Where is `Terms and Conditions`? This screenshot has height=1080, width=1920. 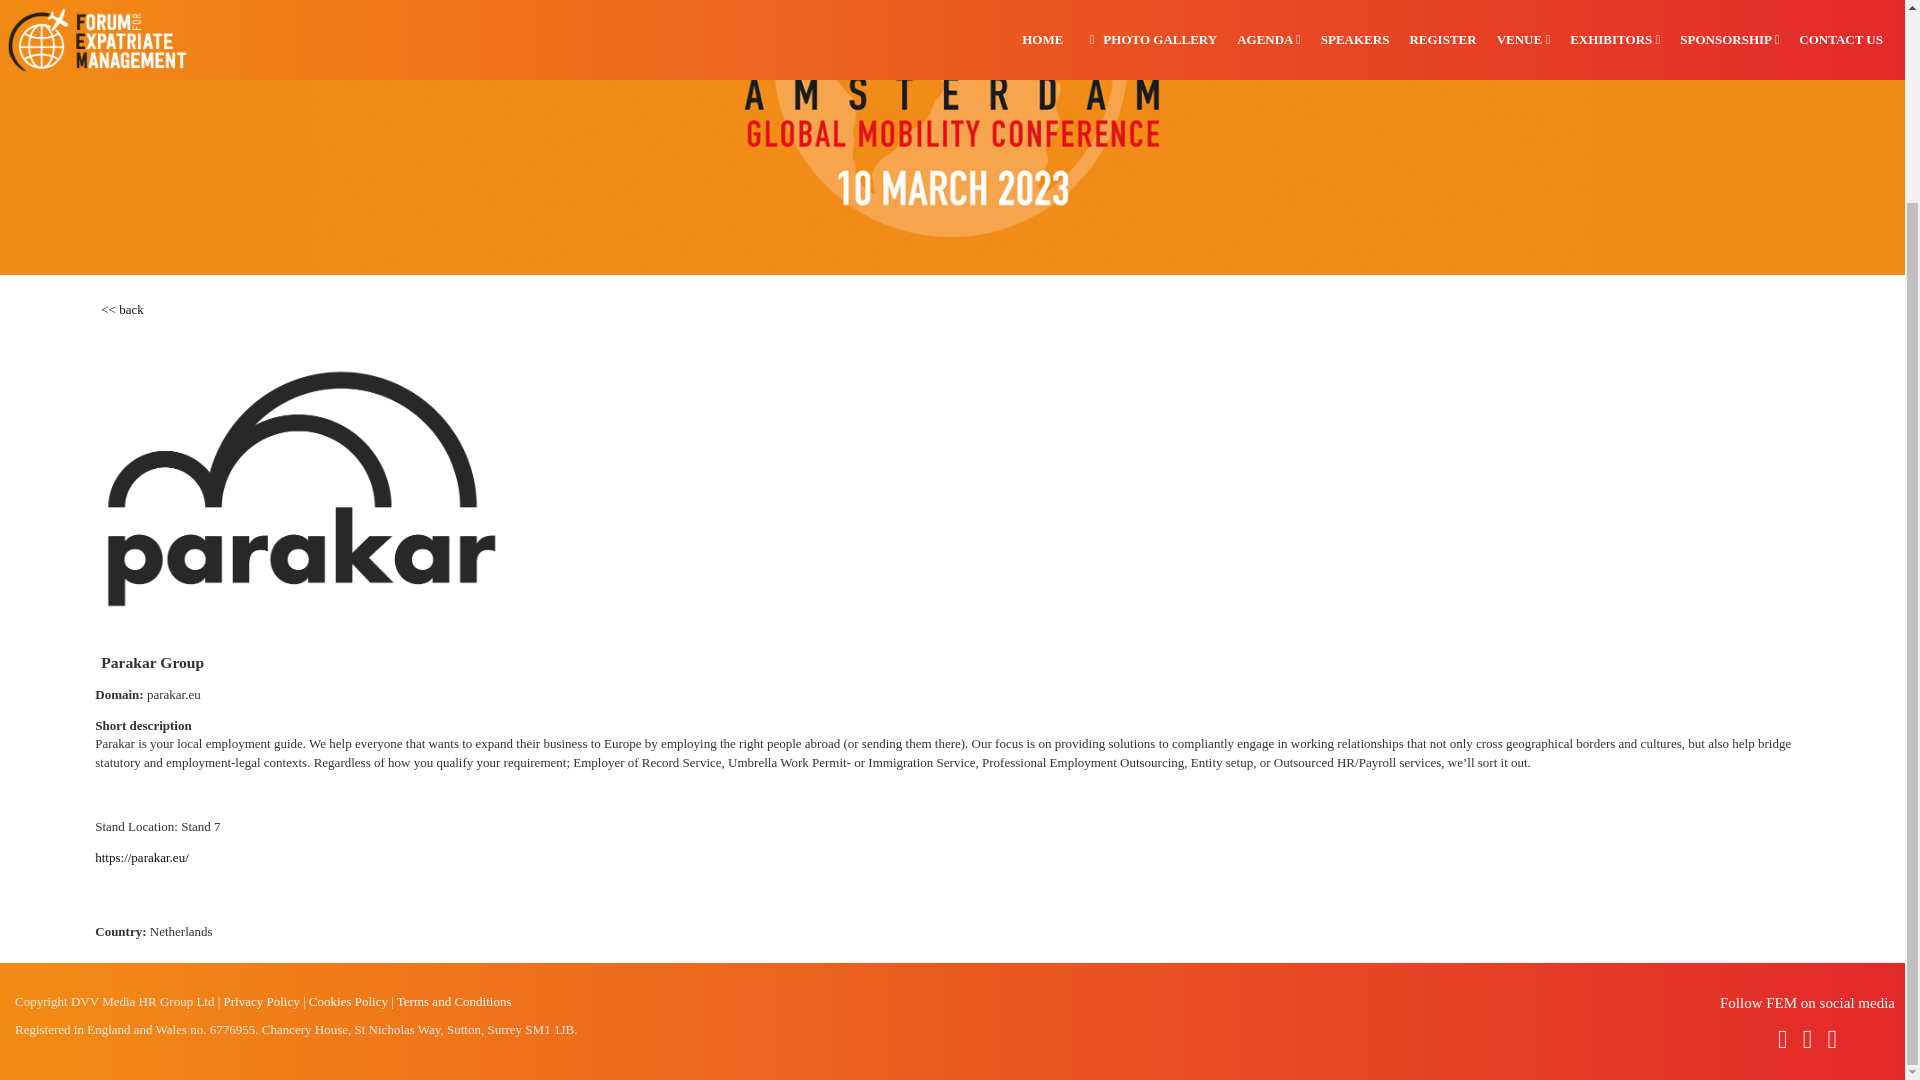
Terms and Conditions is located at coordinates (454, 1000).